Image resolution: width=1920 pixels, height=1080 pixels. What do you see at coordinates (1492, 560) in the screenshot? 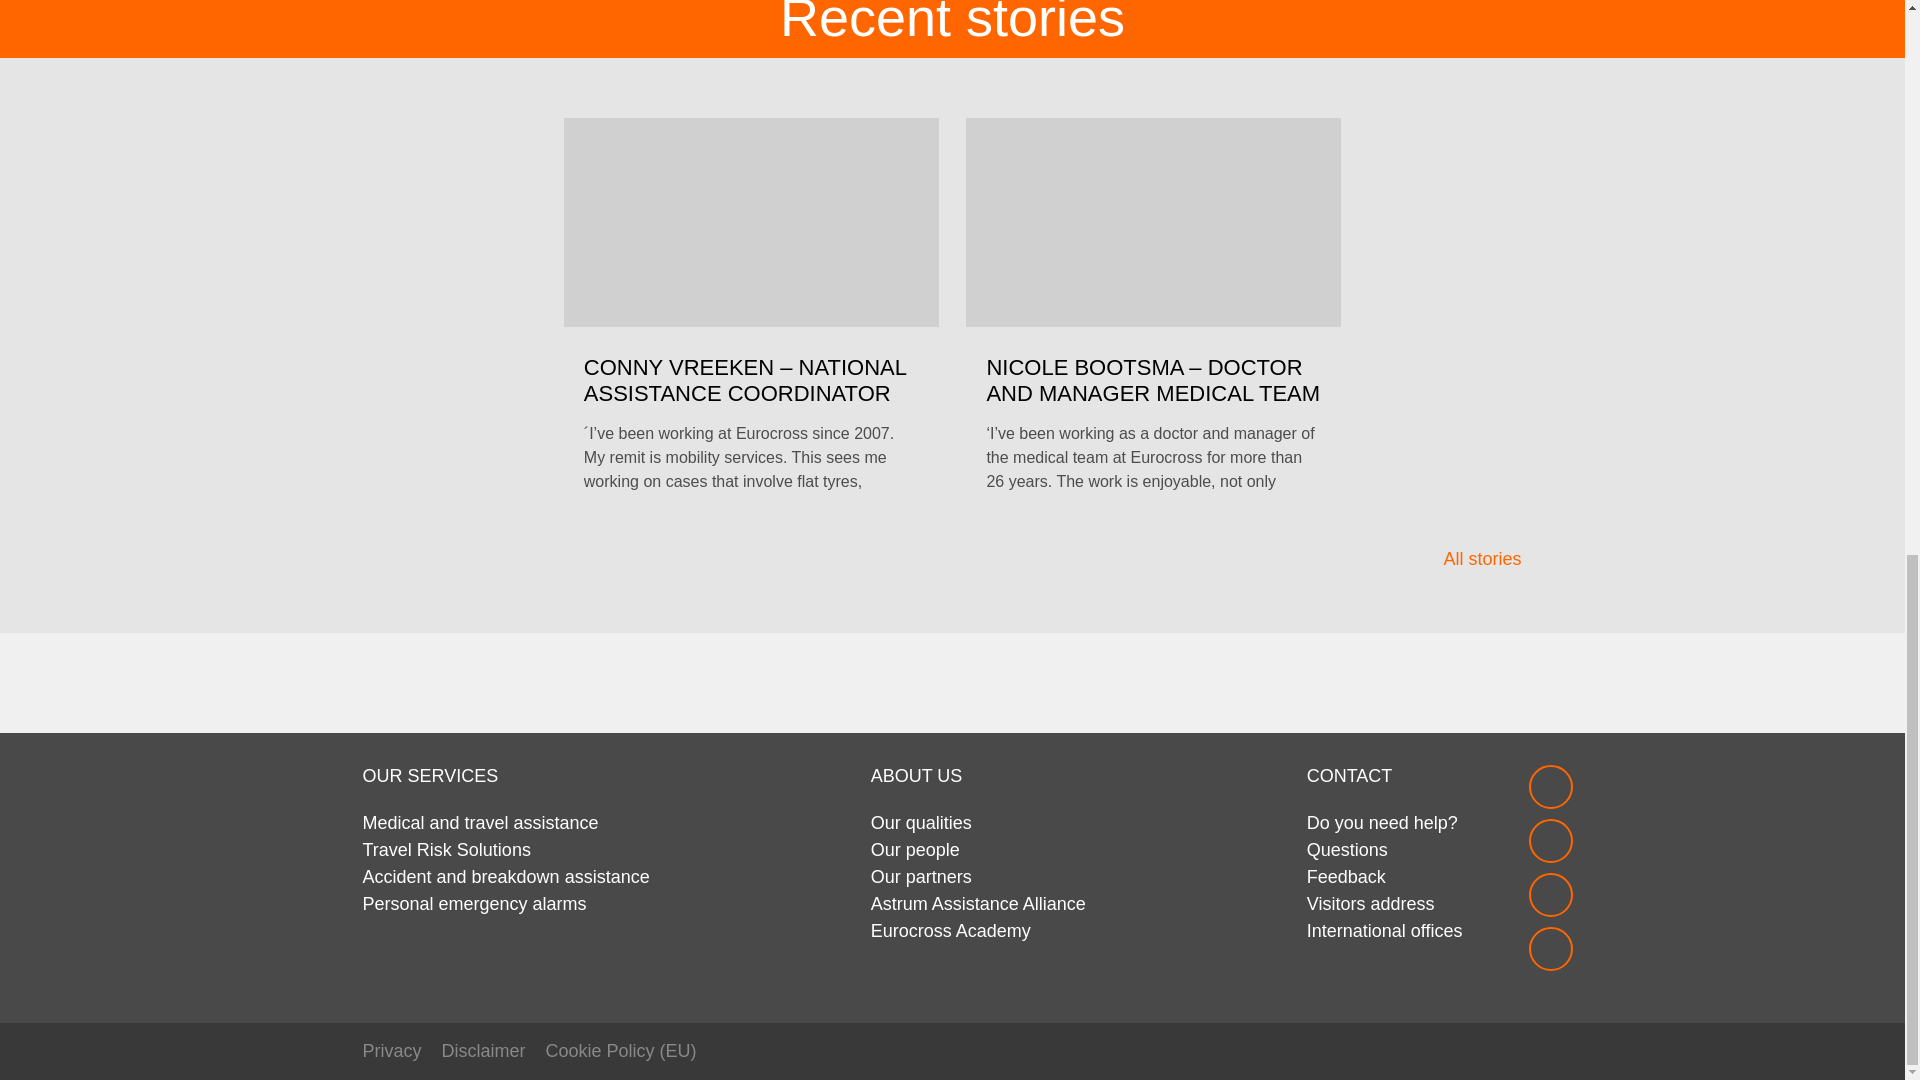
I see `All stories` at bounding box center [1492, 560].